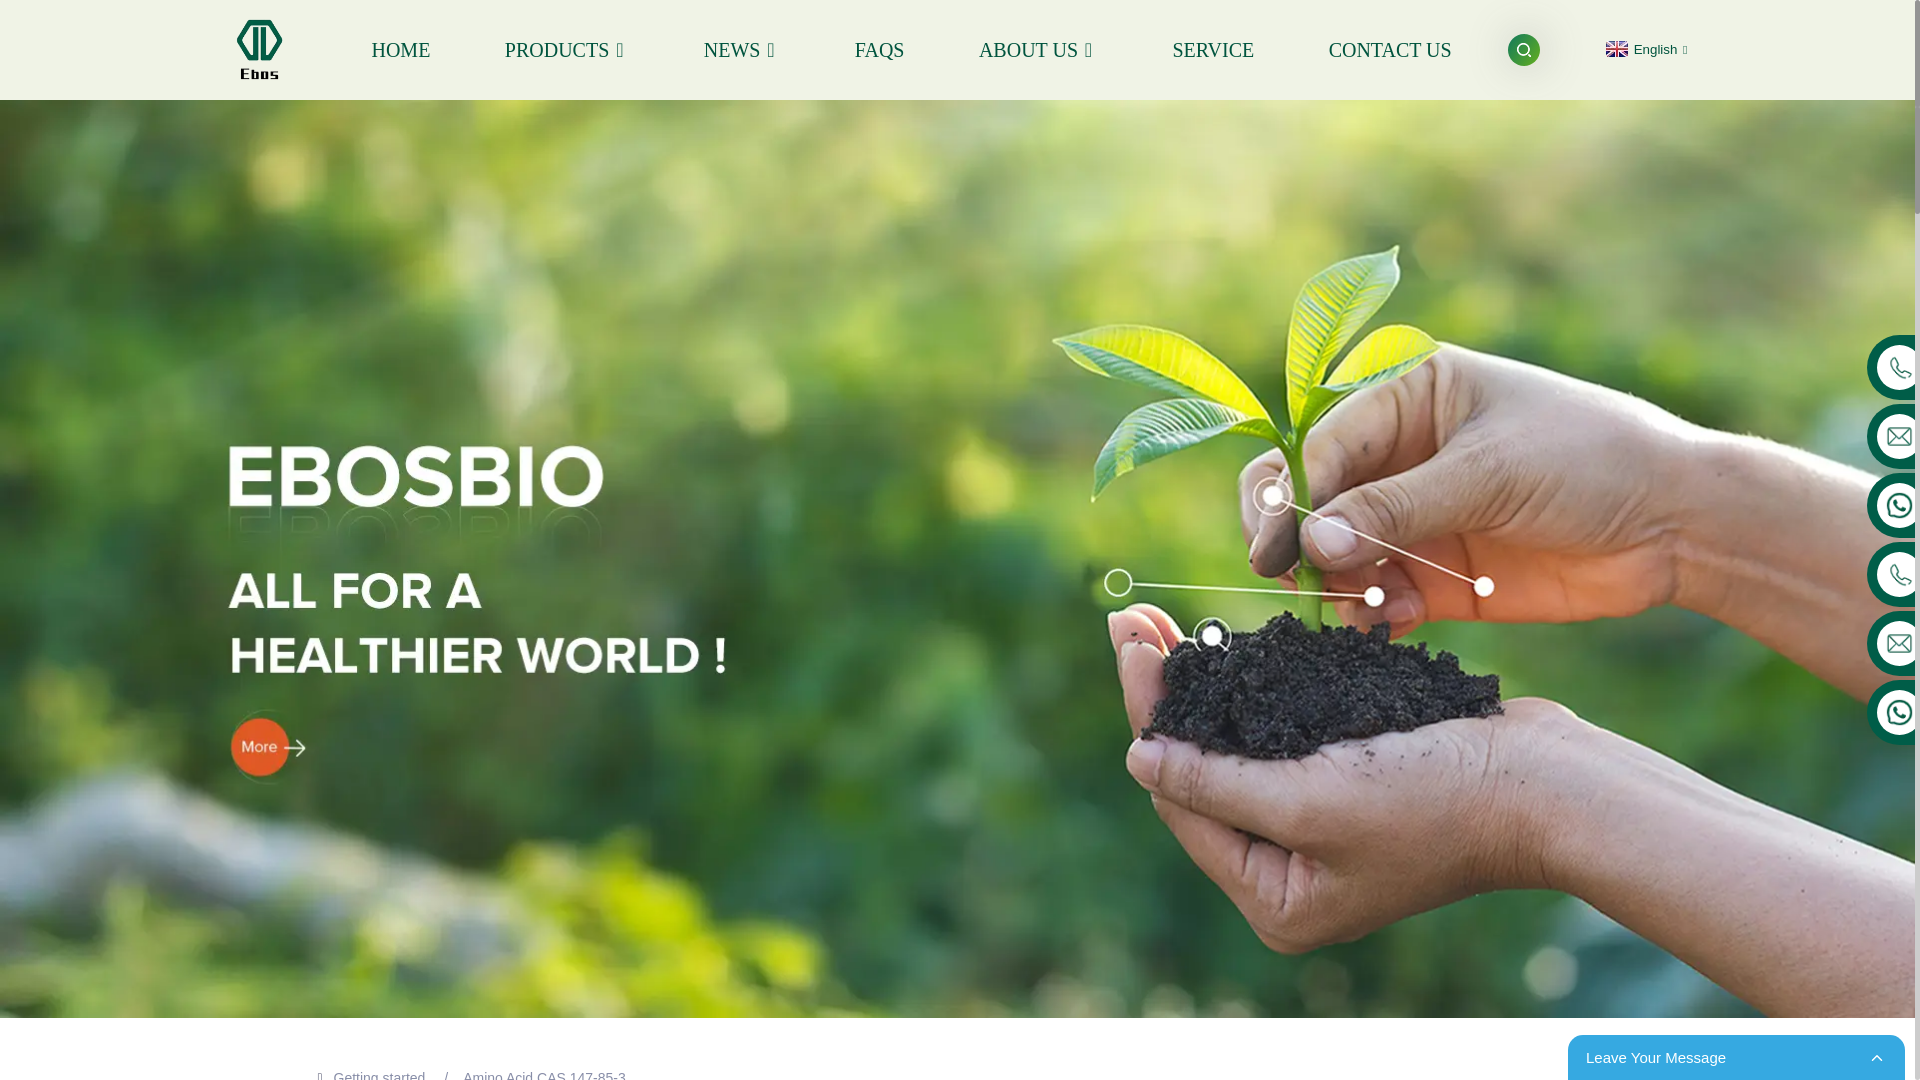 The image size is (1920, 1080). Describe the element at coordinates (1644, 50) in the screenshot. I see `English` at that location.